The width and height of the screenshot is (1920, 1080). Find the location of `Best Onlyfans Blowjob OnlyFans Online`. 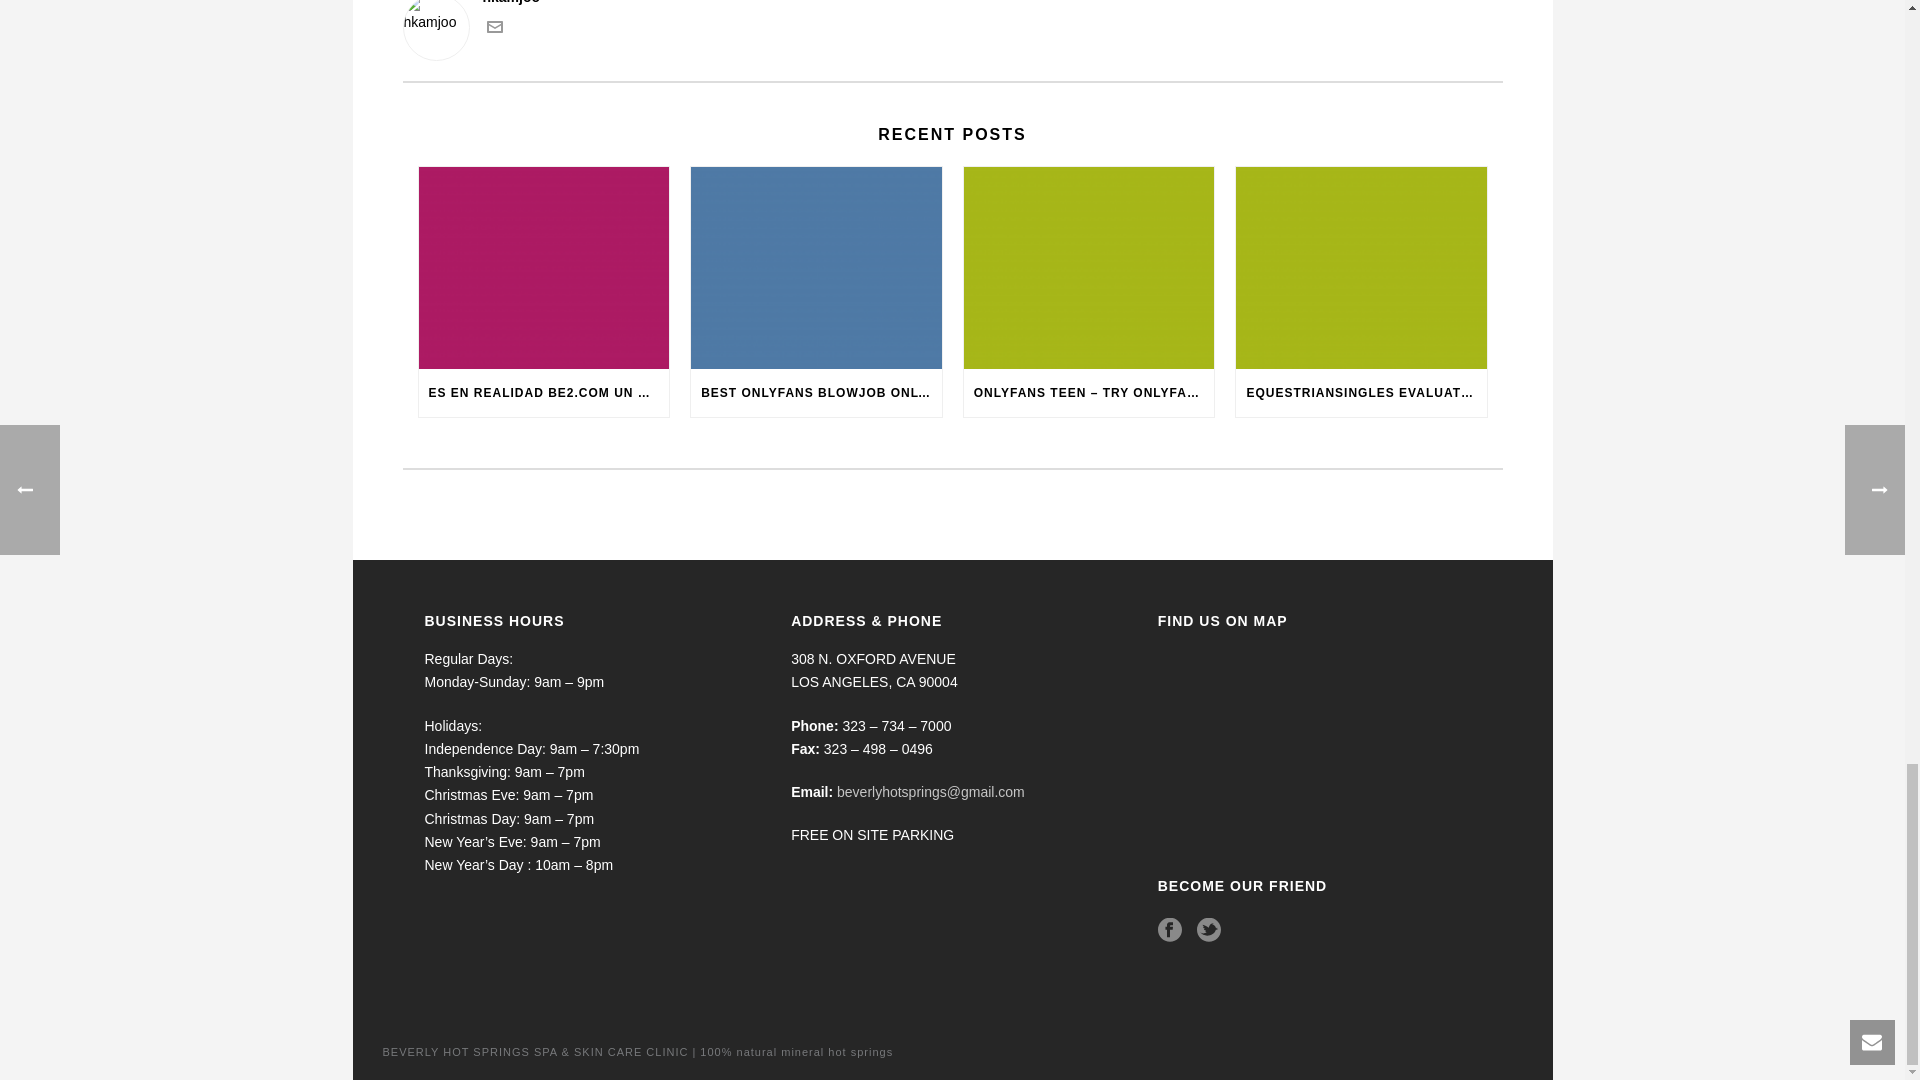

Best Onlyfans Blowjob OnlyFans Online is located at coordinates (816, 268).